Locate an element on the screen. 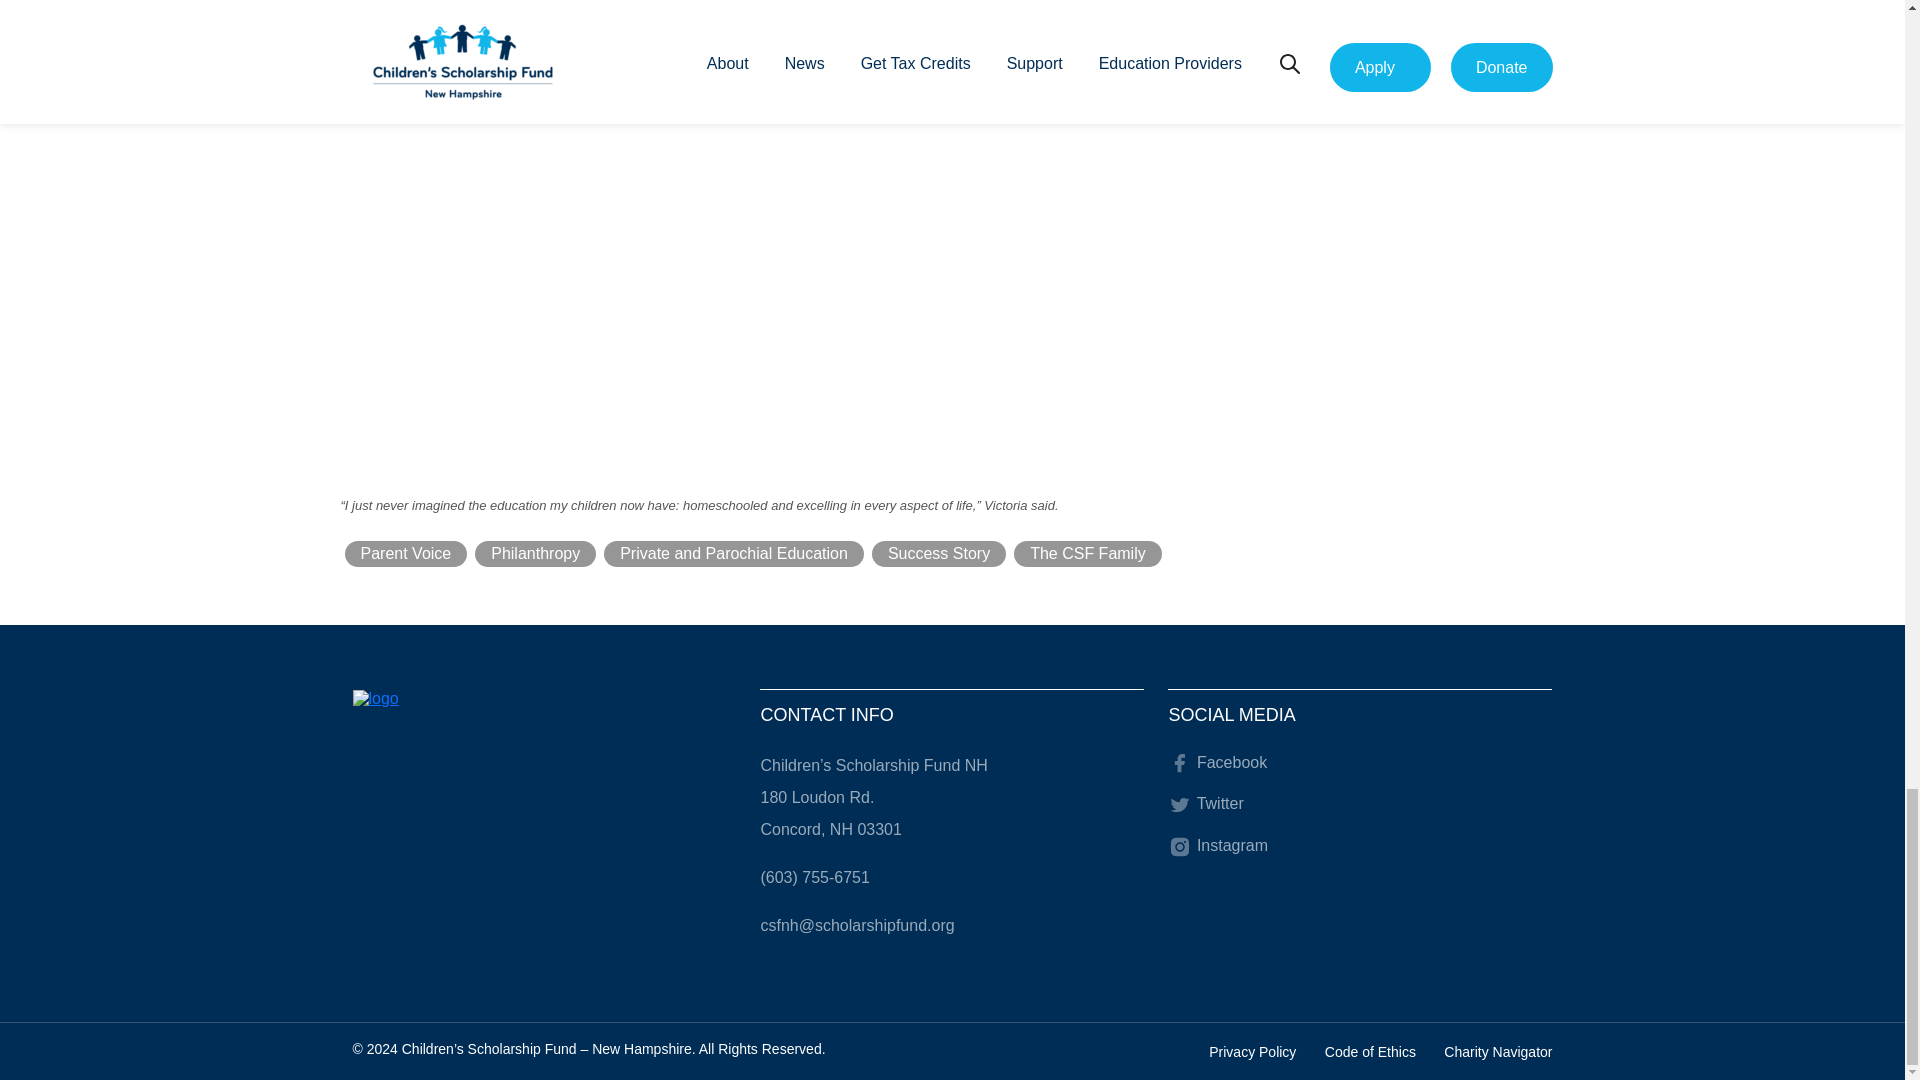 The height and width of the screenshot is (1080, 1920). Private and Parochial Education is located at coordinates (734, 554).